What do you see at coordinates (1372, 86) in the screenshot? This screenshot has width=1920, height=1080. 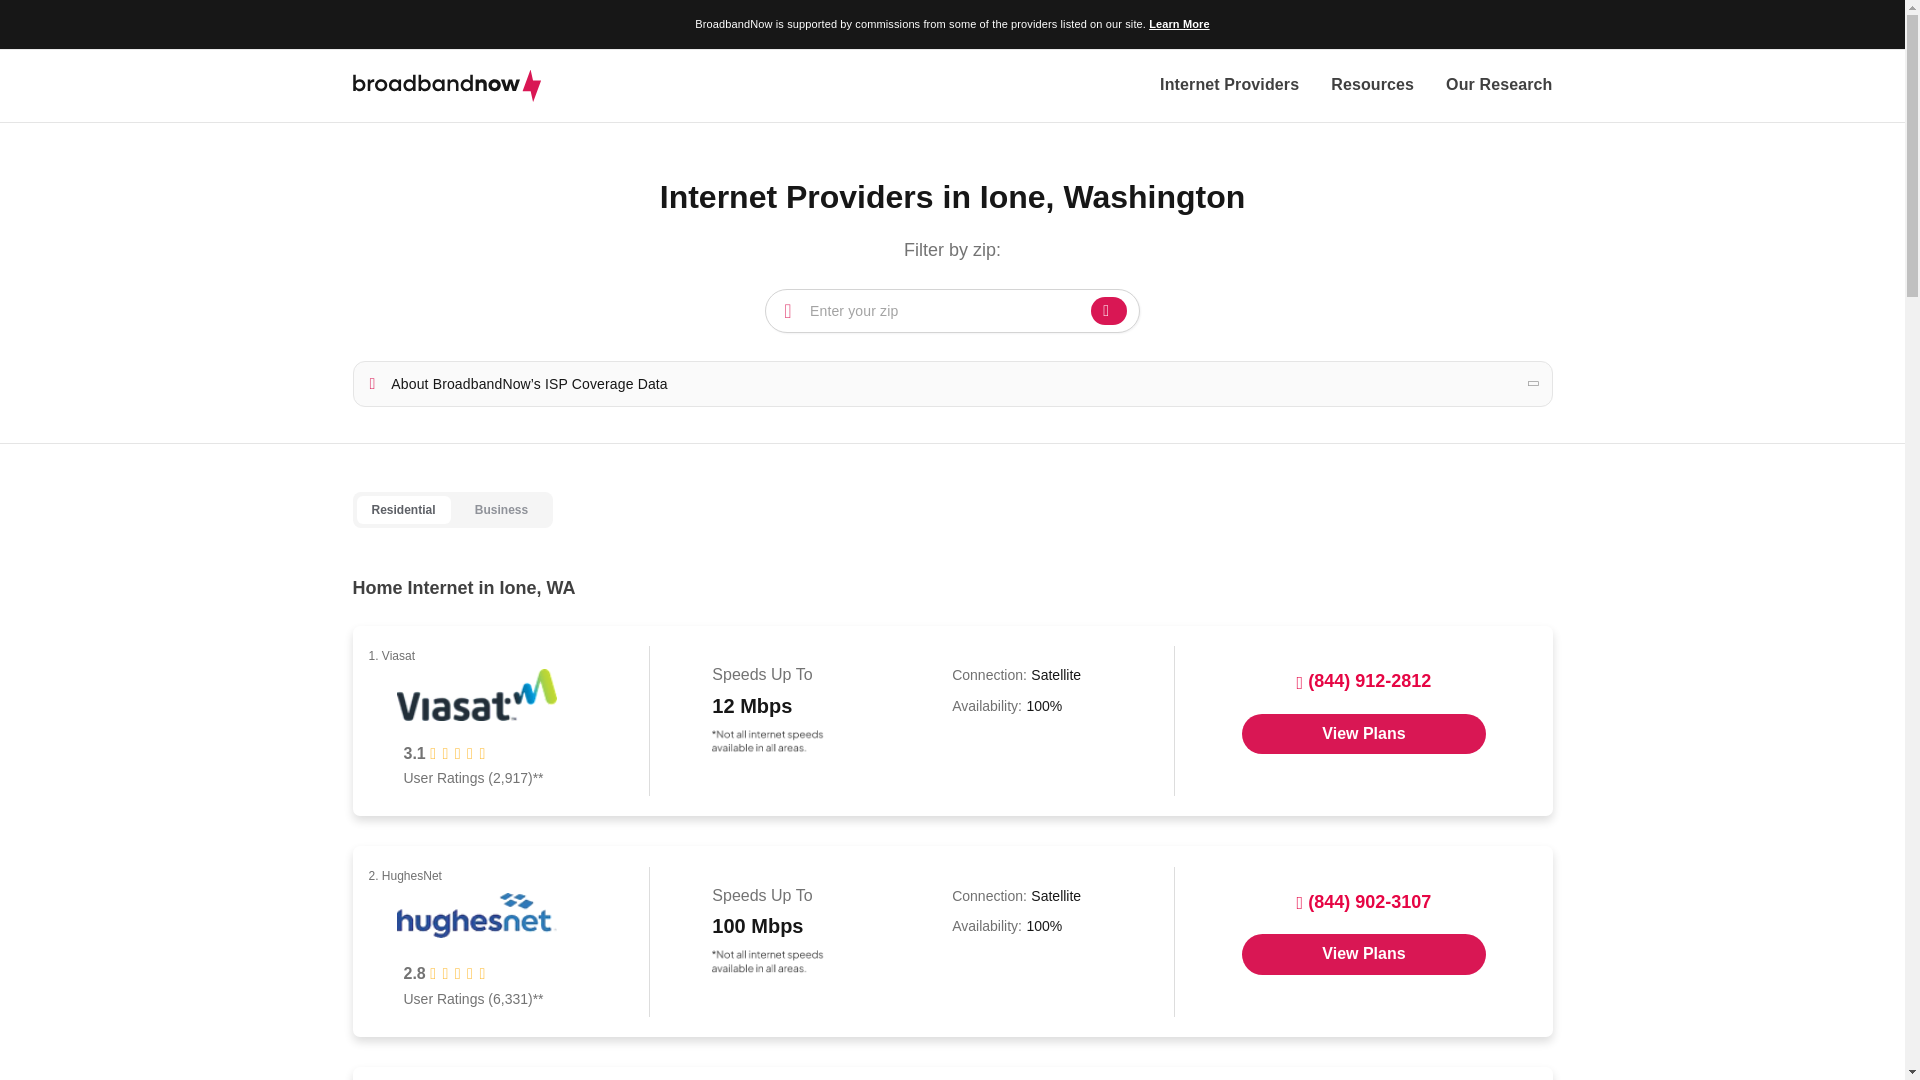 I see `Resources` at bounding box center [1372, 86].